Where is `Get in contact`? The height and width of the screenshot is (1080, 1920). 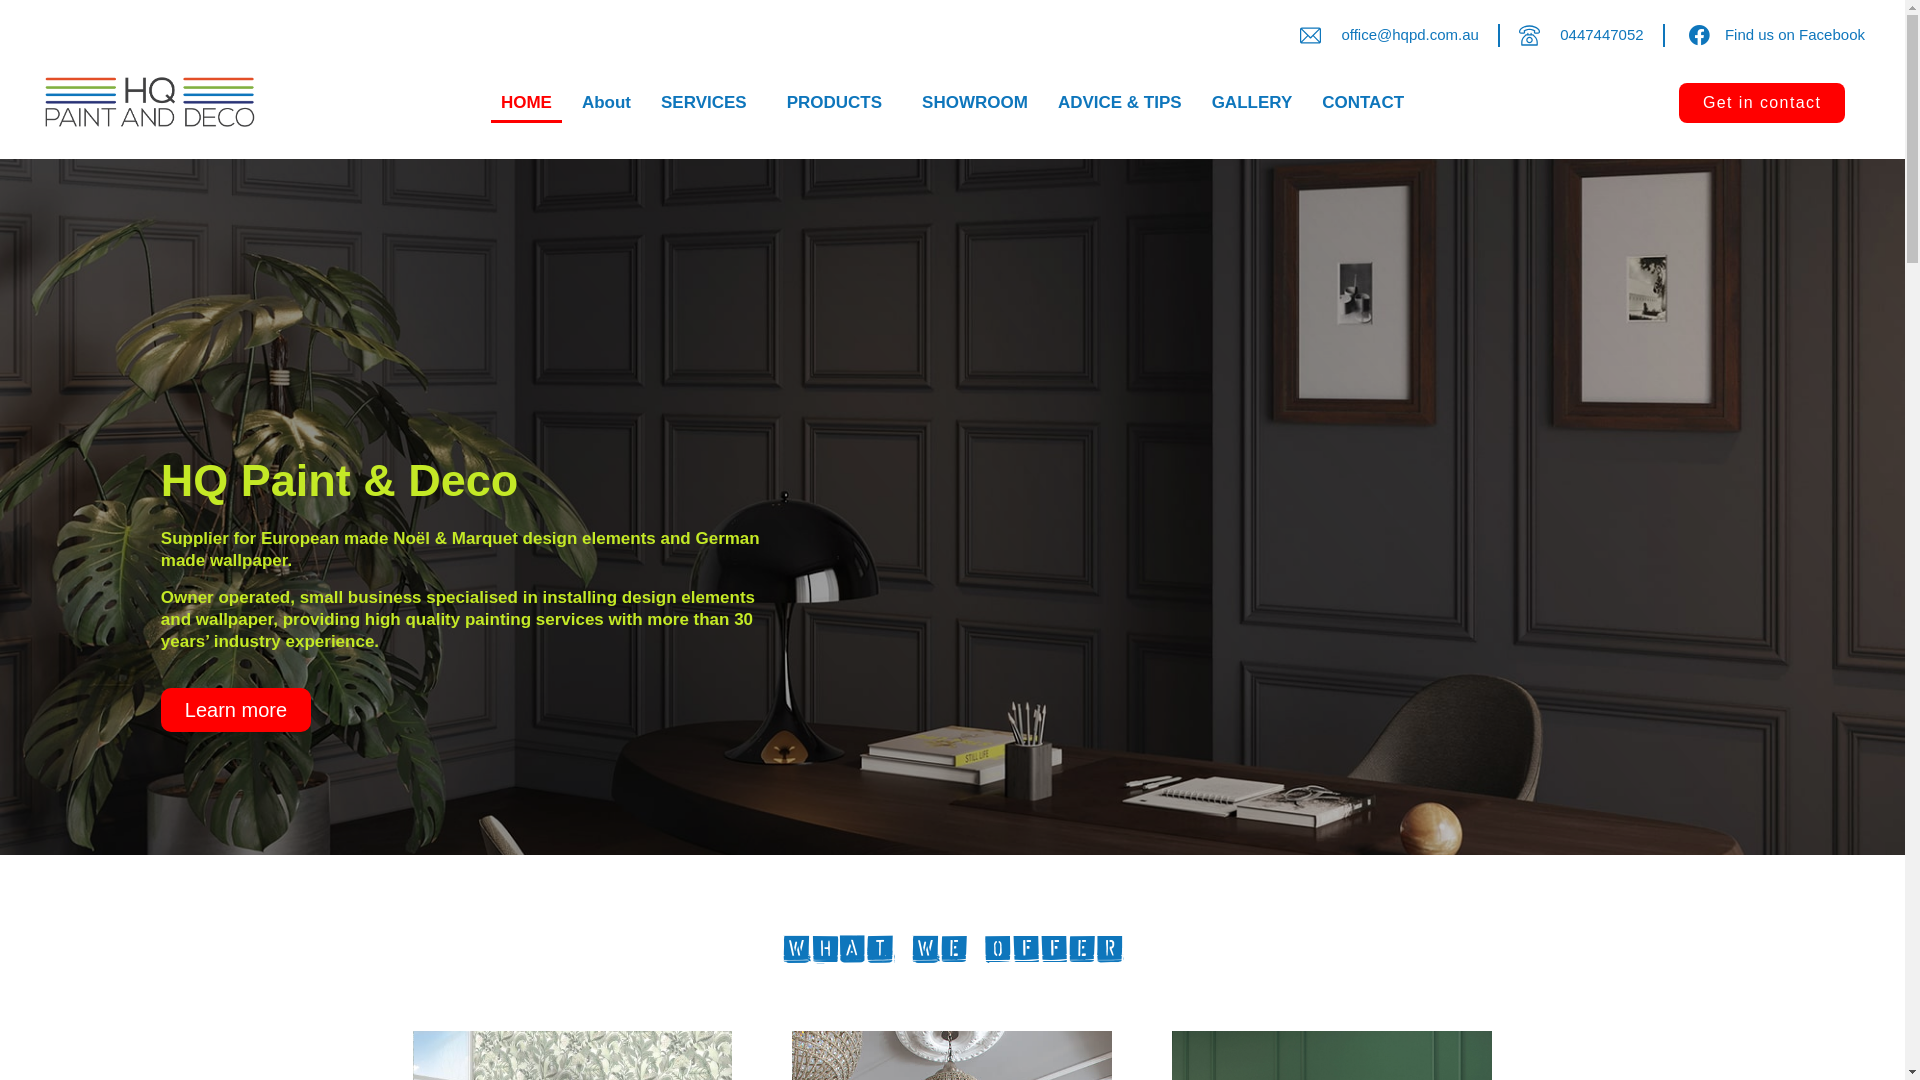 Get in contact is located at coordinates (1762, 103).